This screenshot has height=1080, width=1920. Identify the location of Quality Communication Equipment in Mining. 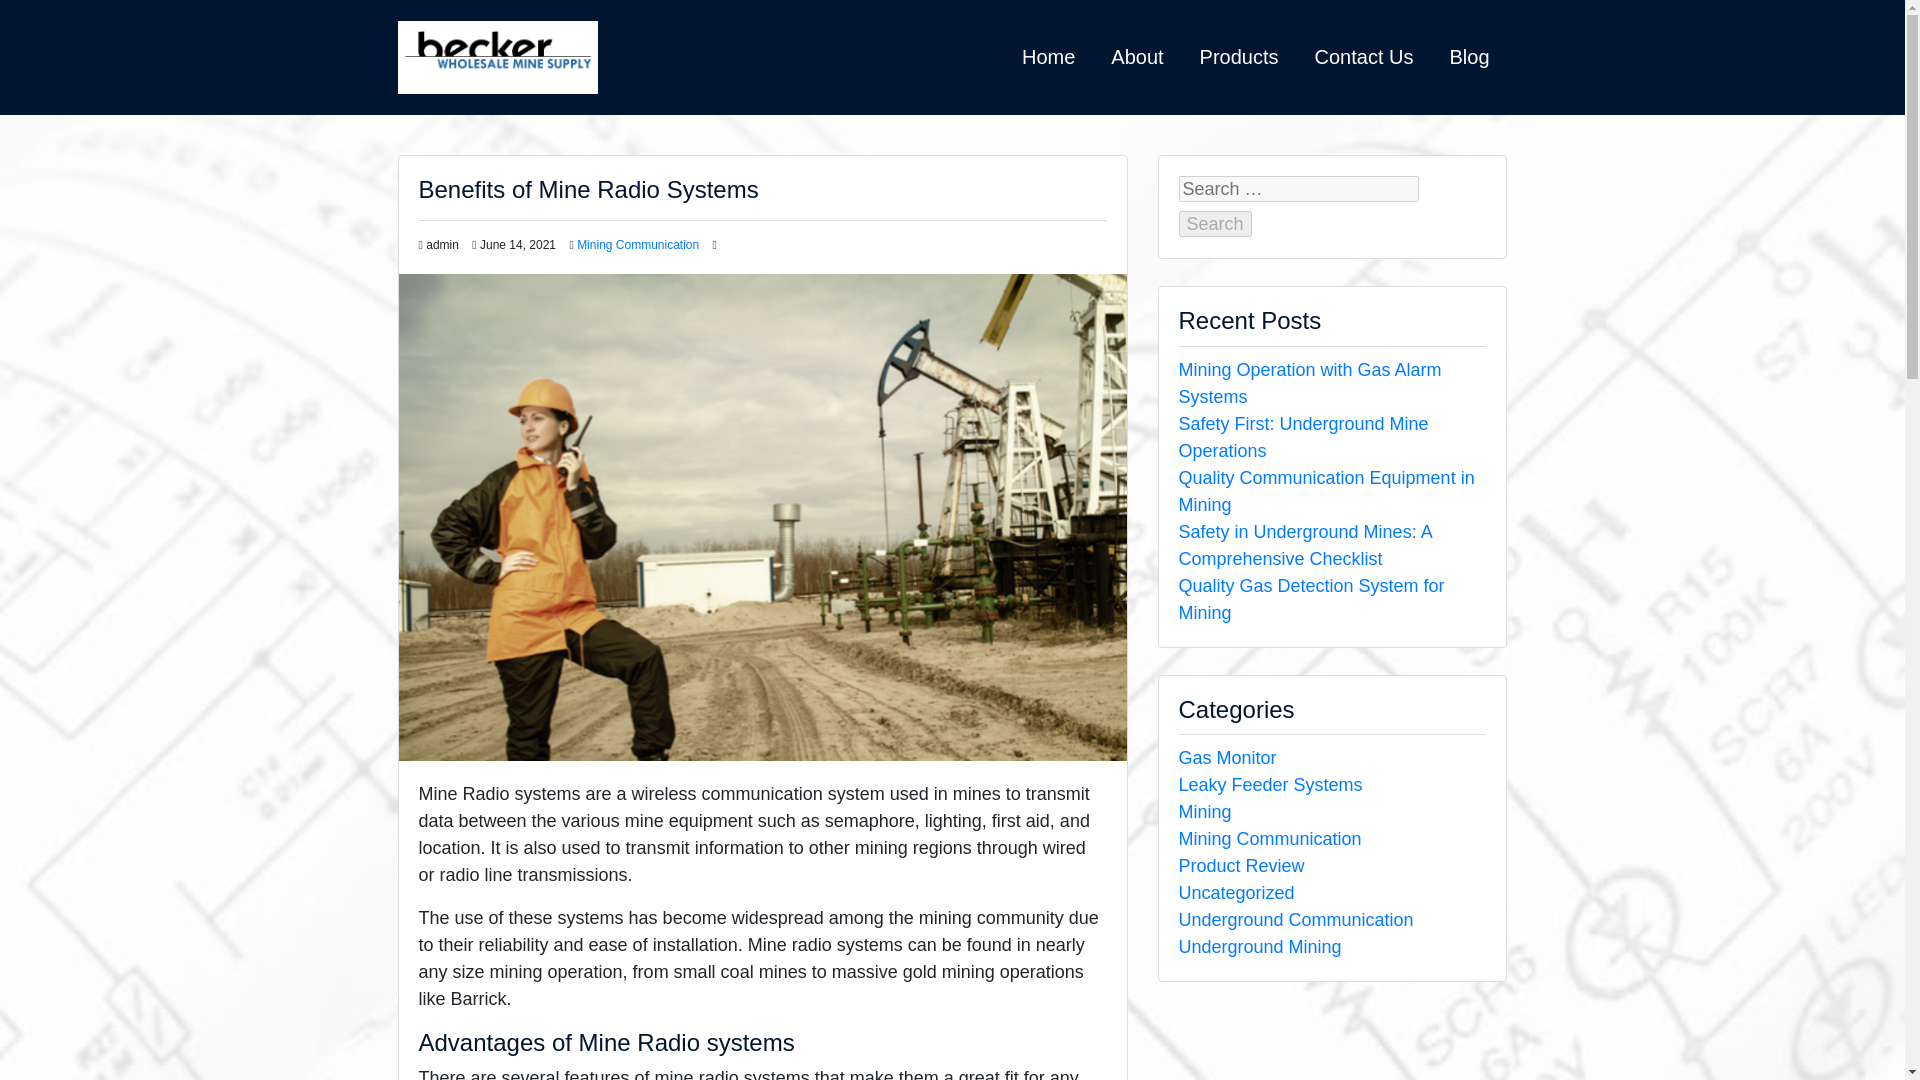
(1326, 491).